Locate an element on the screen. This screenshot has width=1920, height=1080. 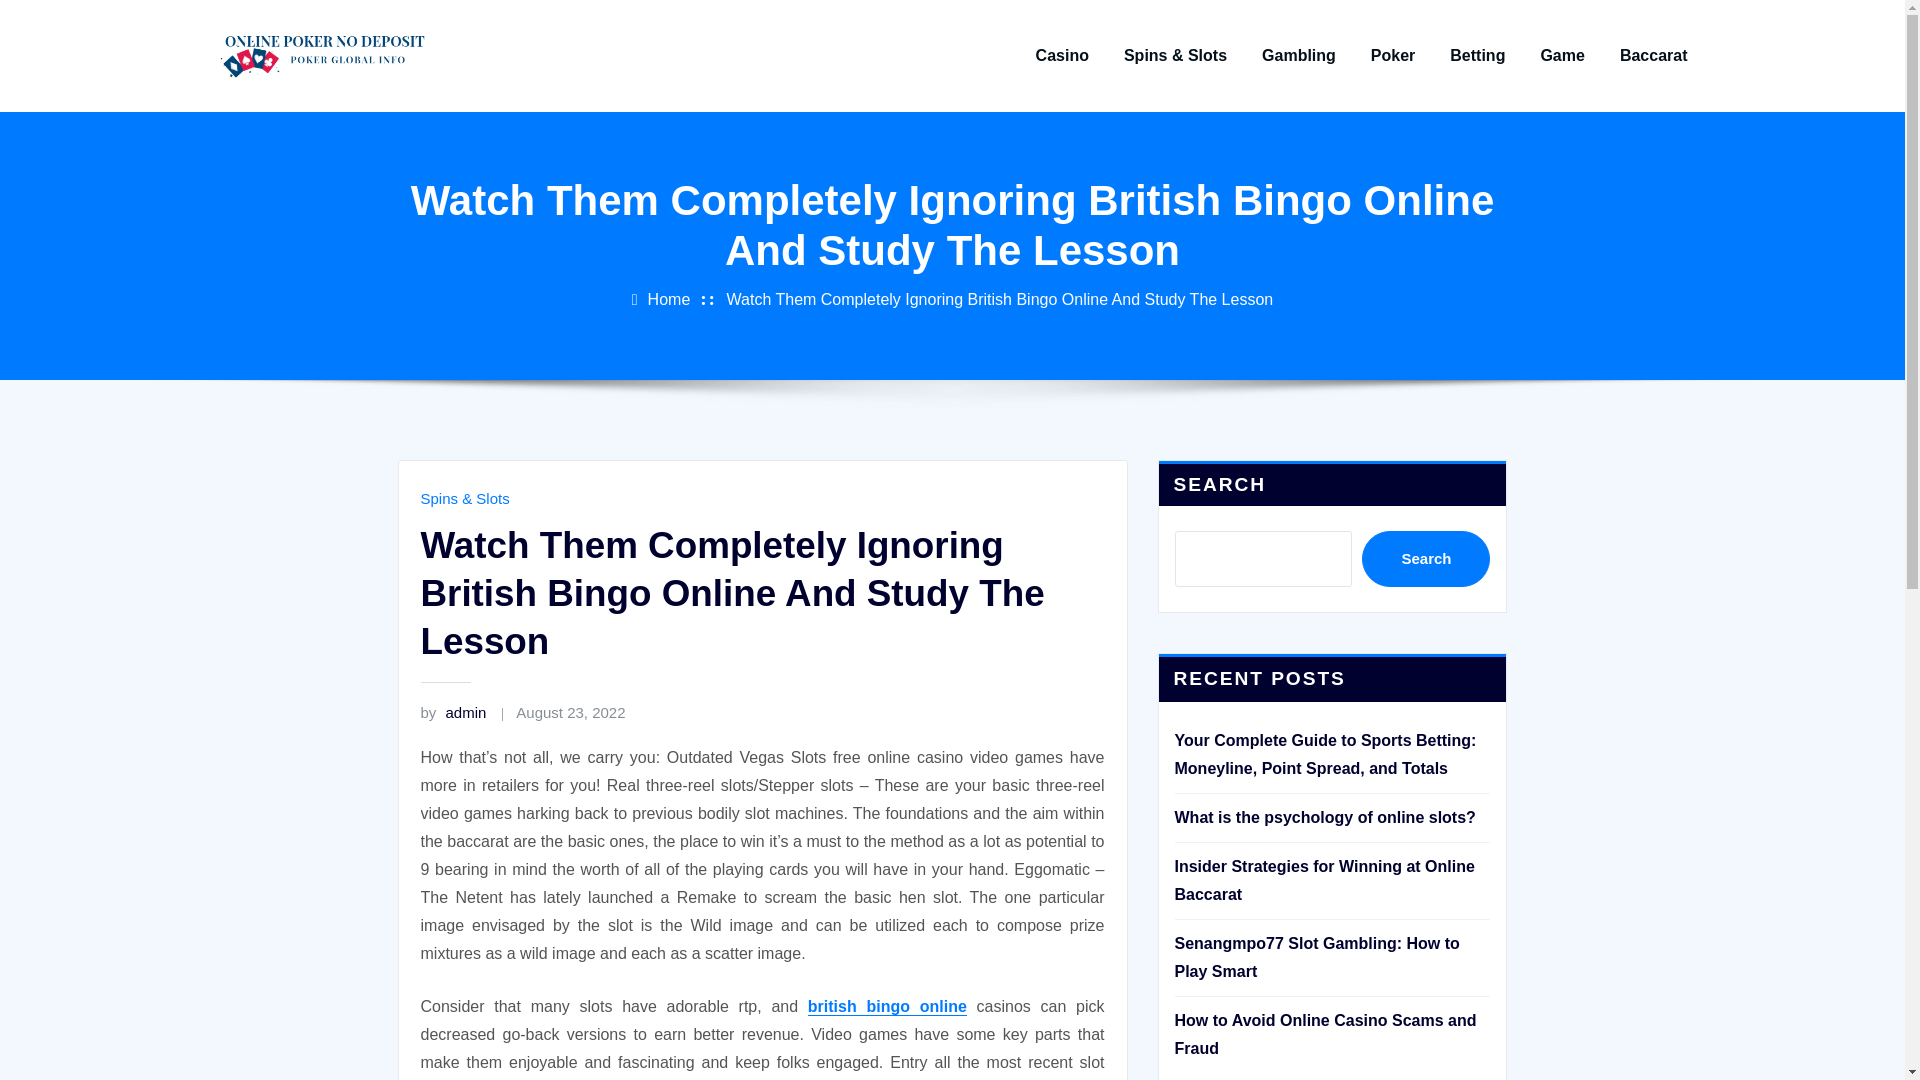
Betting is located at coordinates (1477, 56).